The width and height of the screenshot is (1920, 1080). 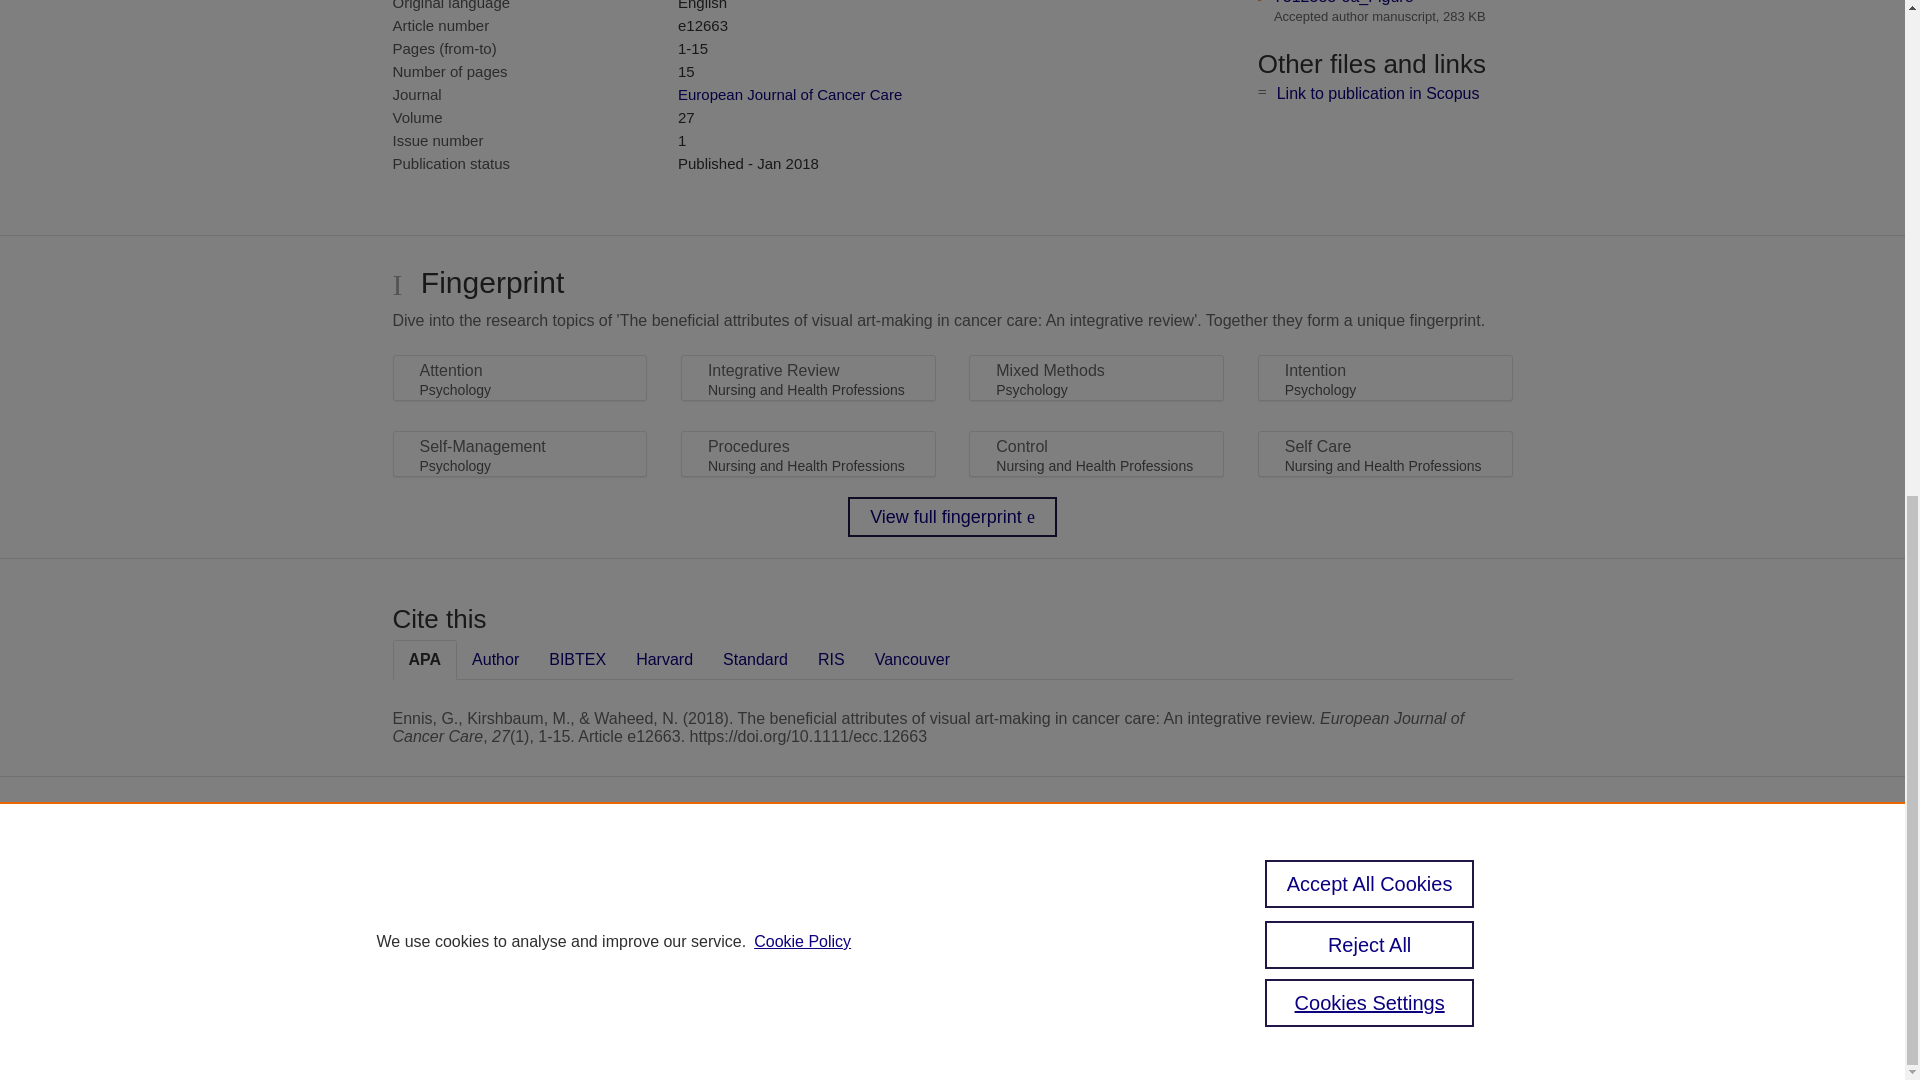 What do you see at coordinates (982, 904) in the screenshot?
I see `Elsevier B.V.` at bounding box center [982, 904].